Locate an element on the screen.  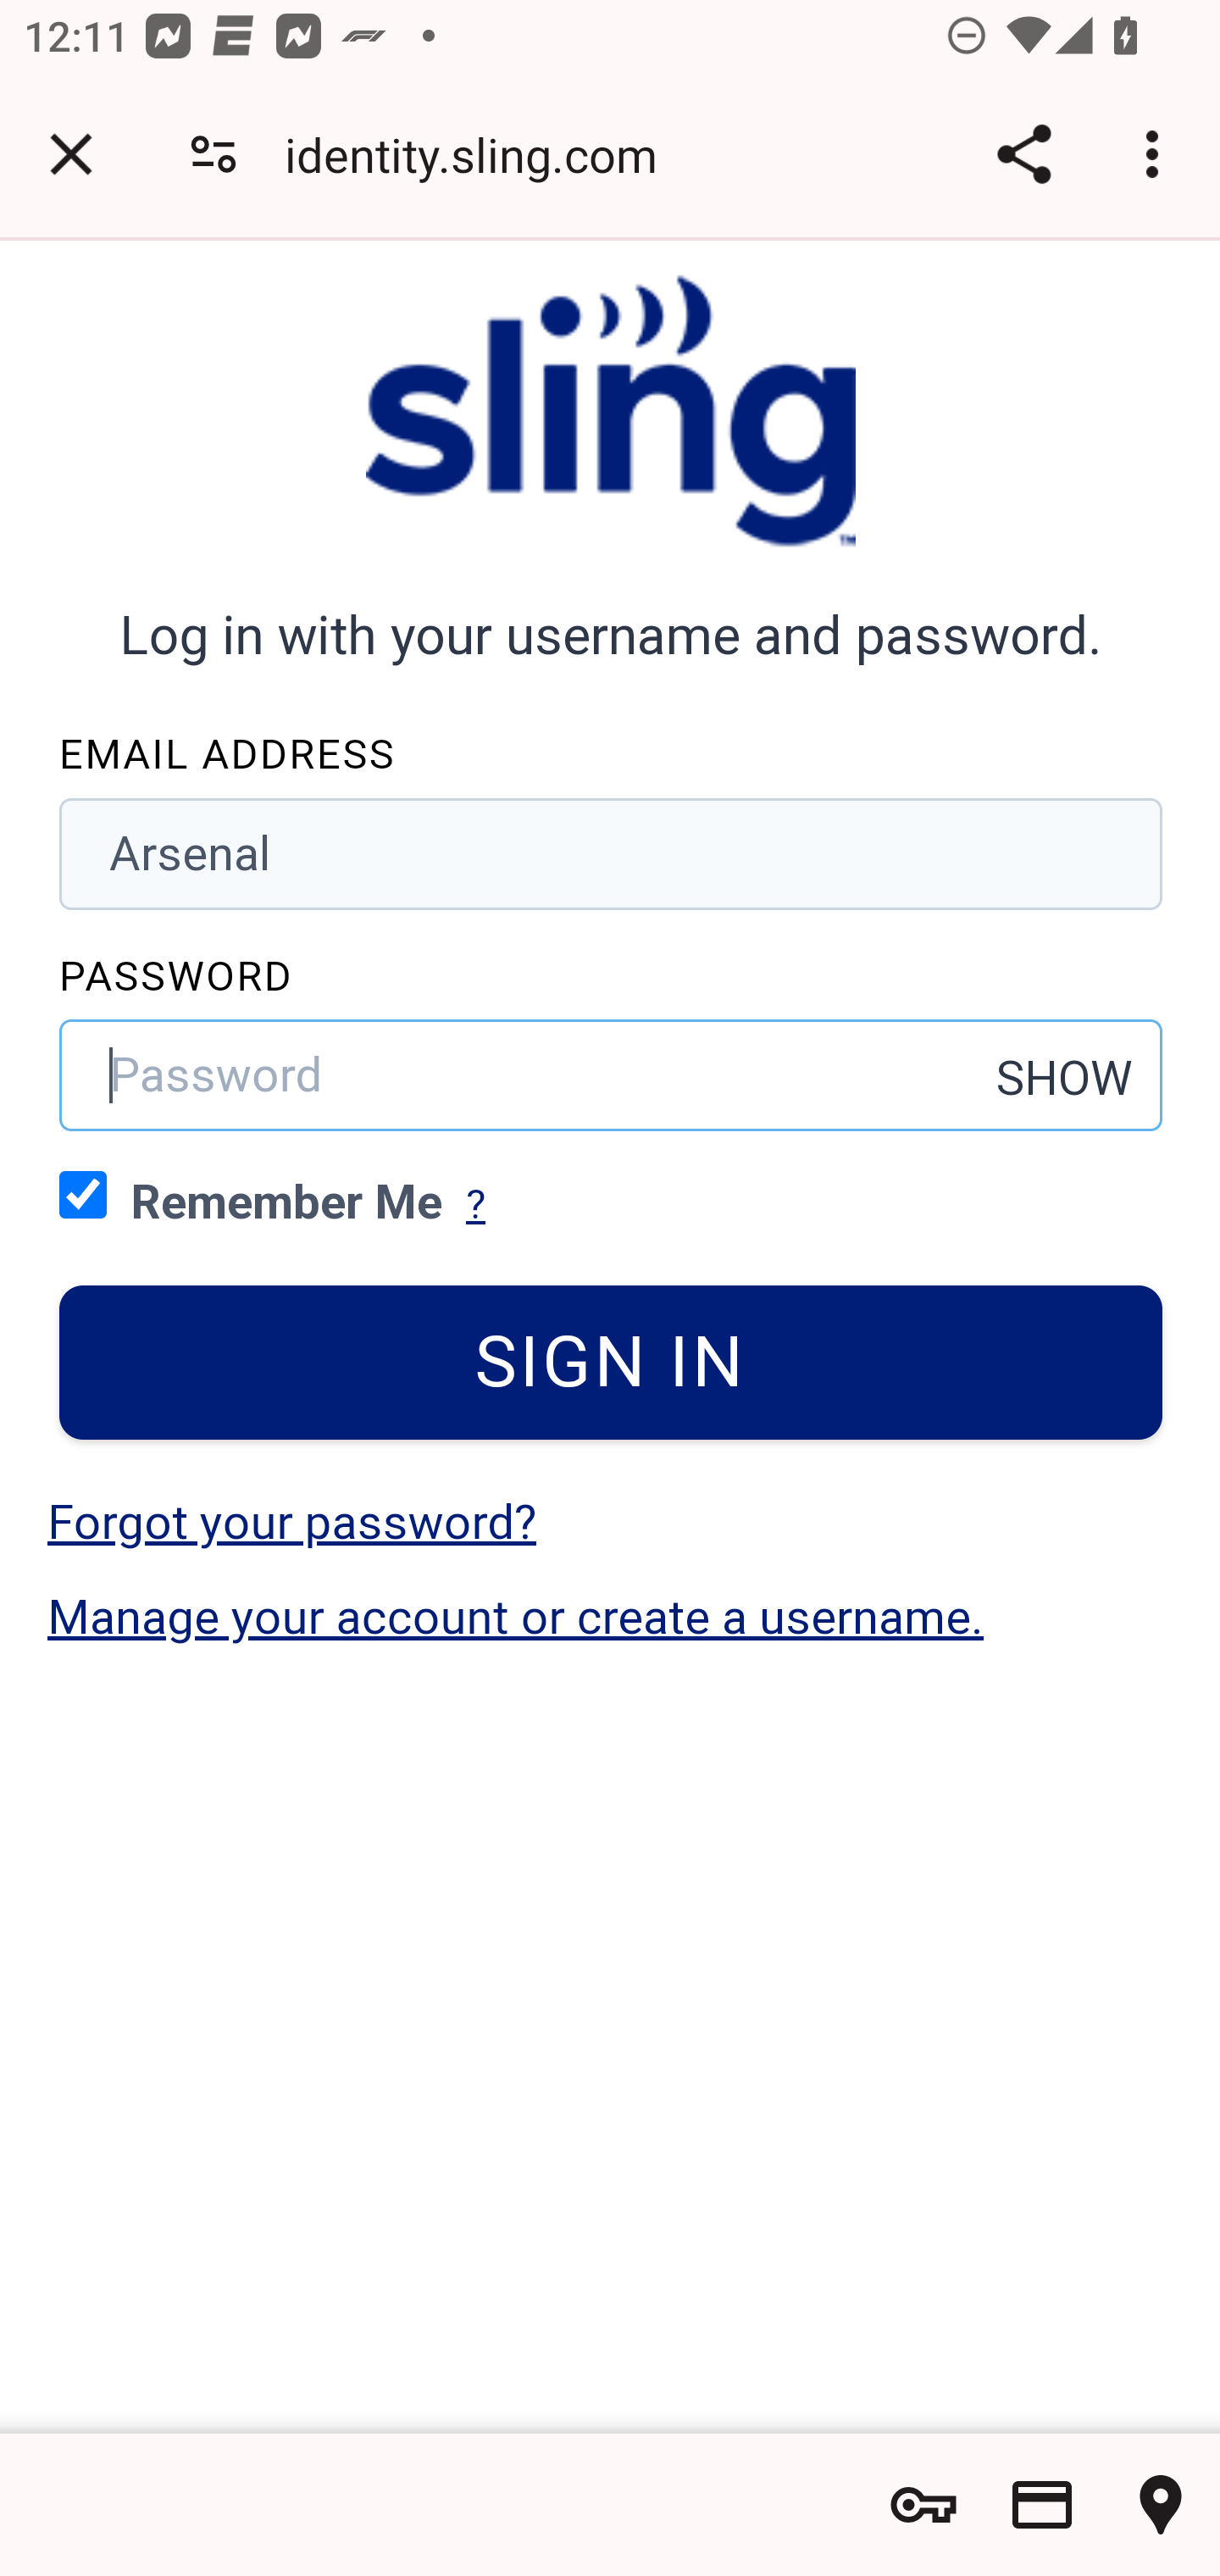
Forgot your password? is located at coordinates (291, 1522).